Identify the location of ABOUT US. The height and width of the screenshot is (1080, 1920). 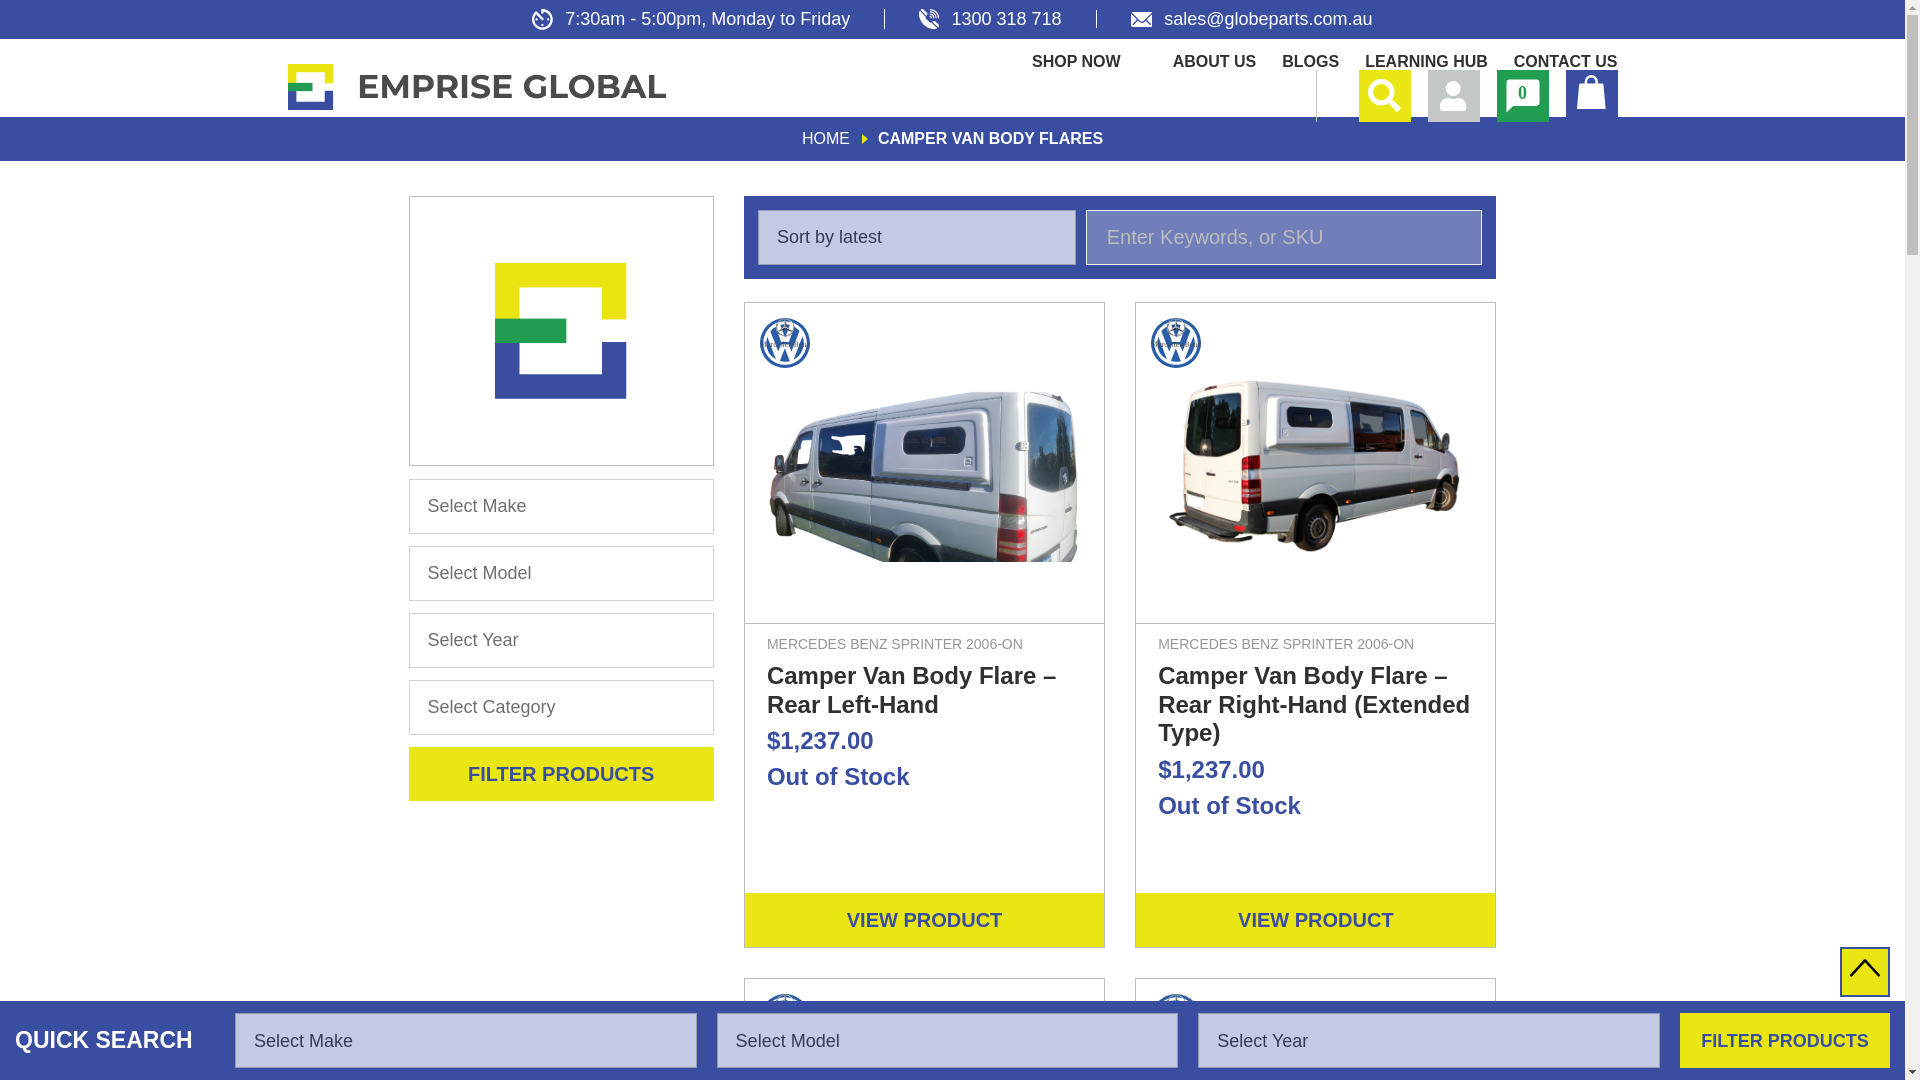
(1215, 61).